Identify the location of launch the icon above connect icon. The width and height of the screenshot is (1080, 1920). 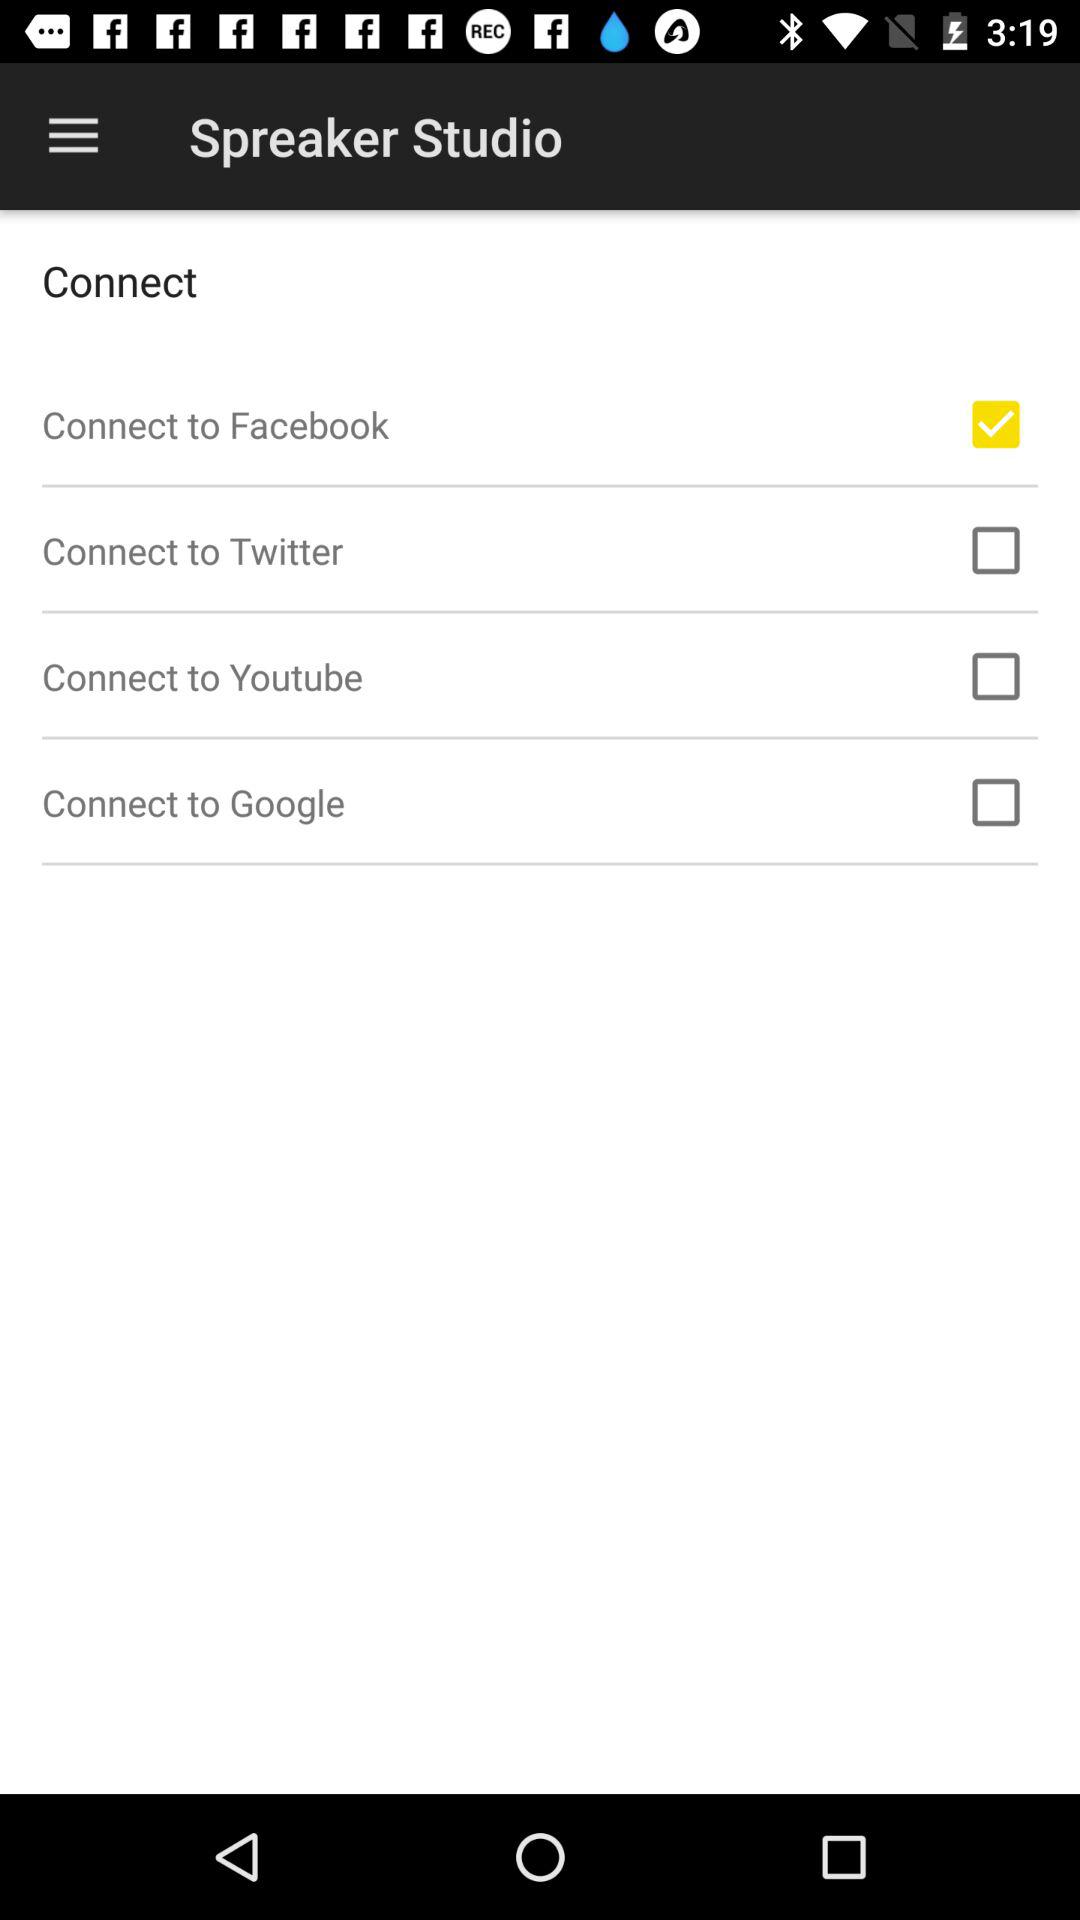
(73, 136).